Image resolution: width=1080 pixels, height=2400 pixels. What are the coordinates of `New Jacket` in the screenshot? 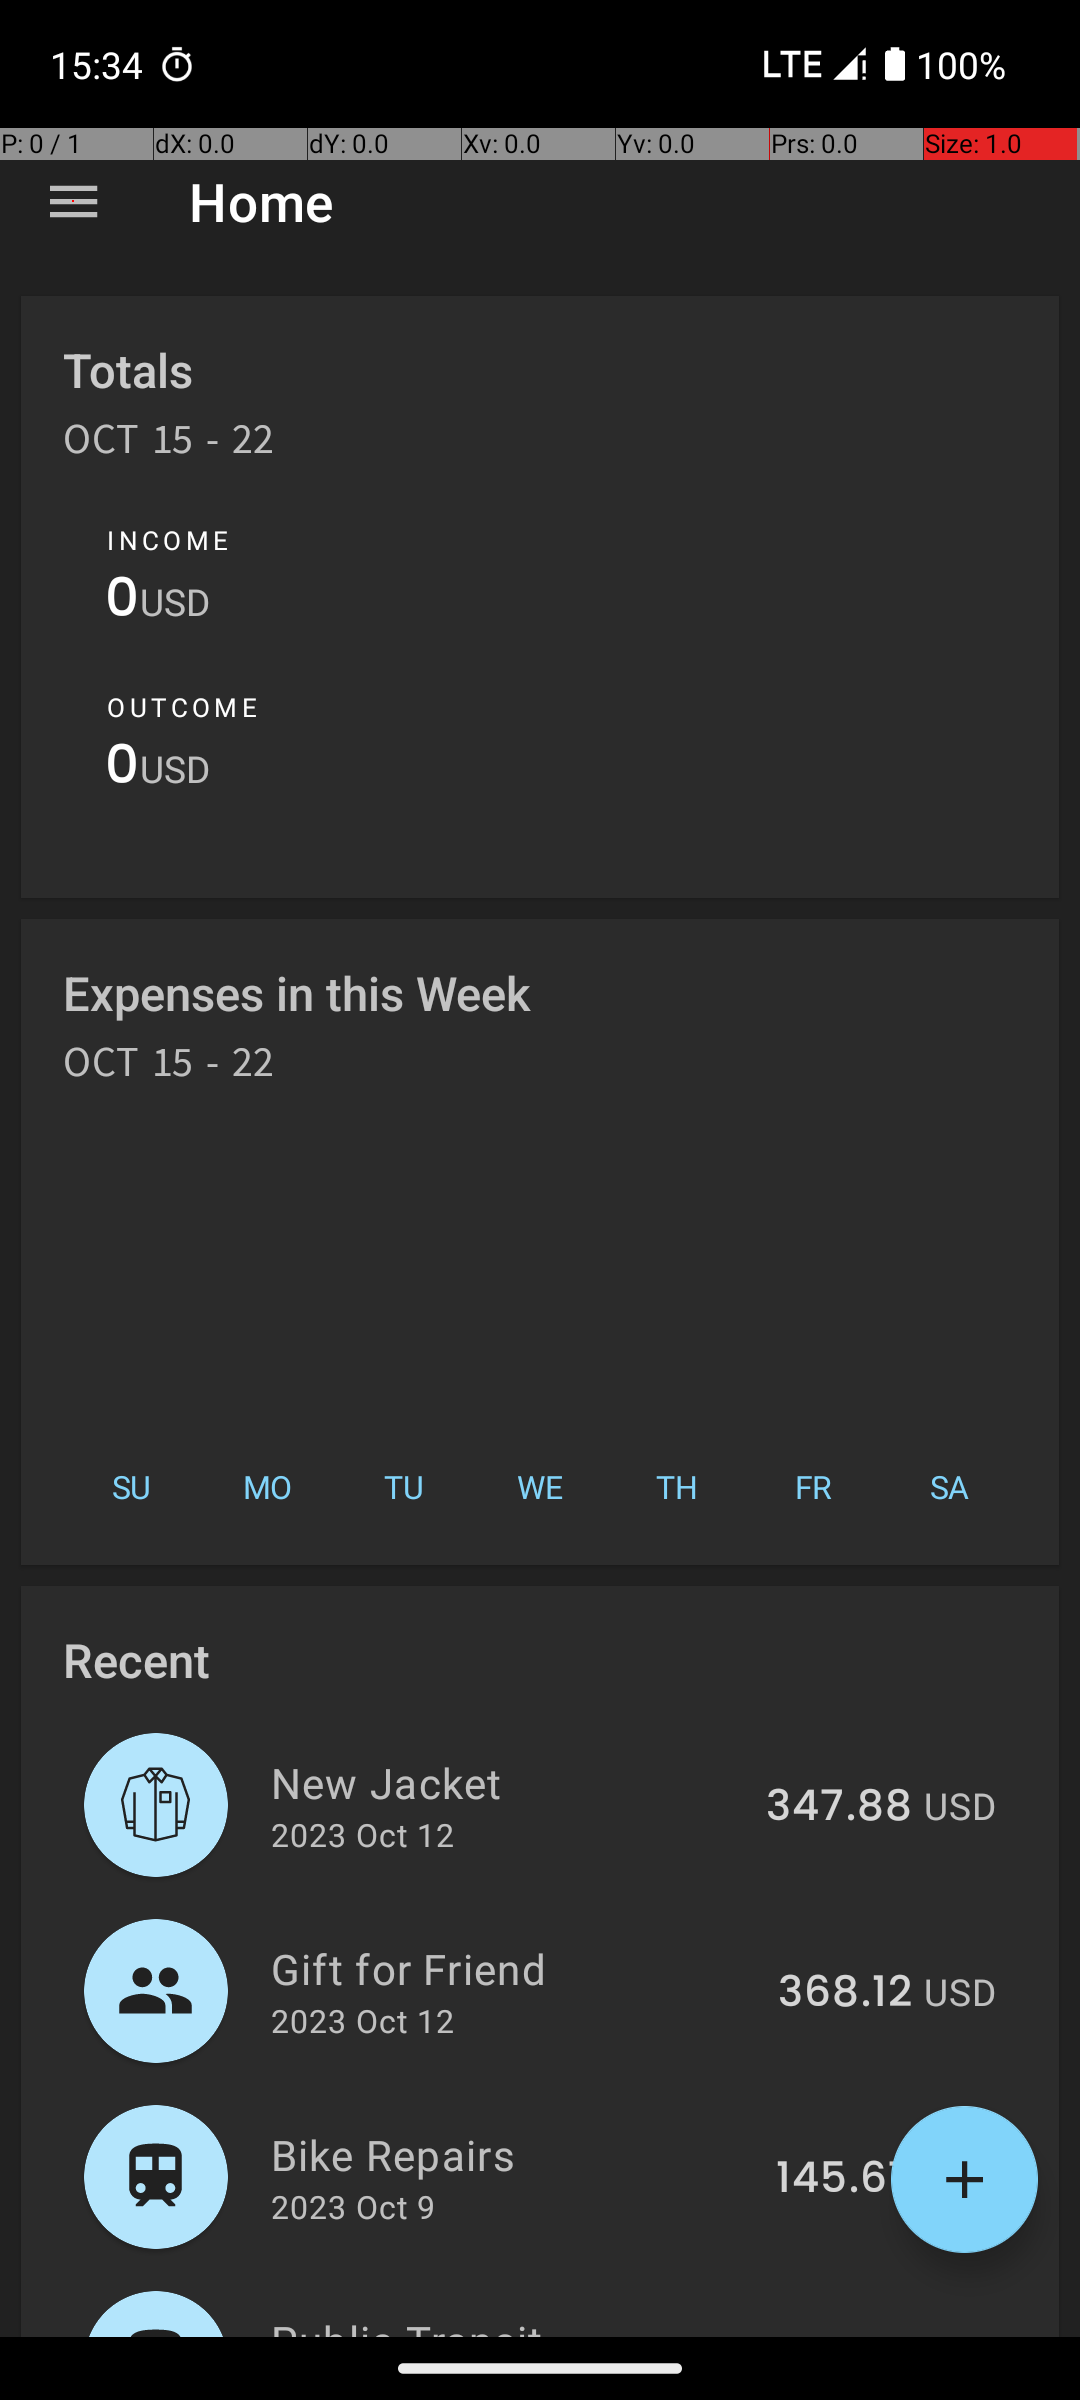 It's located at (507, 1782).